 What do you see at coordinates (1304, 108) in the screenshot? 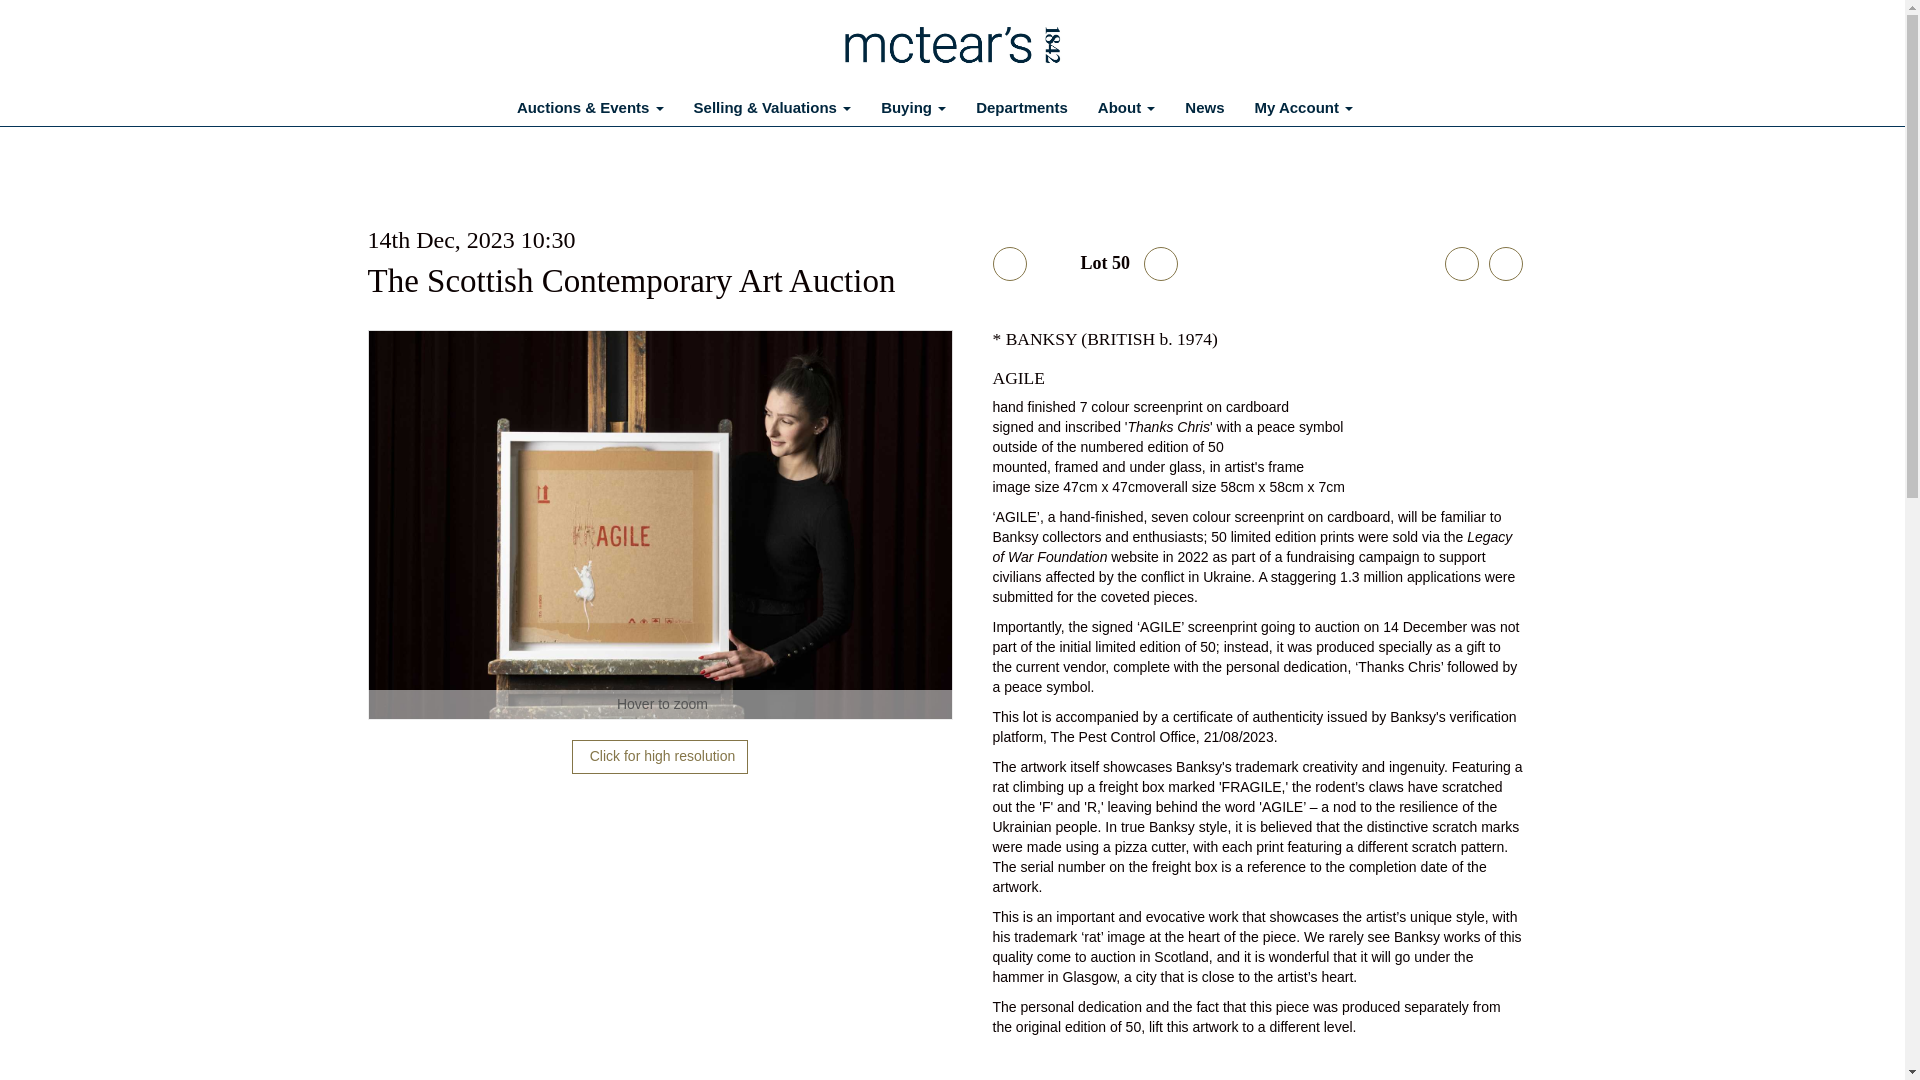
I see `My Account` at bounding box center [1304, 108].